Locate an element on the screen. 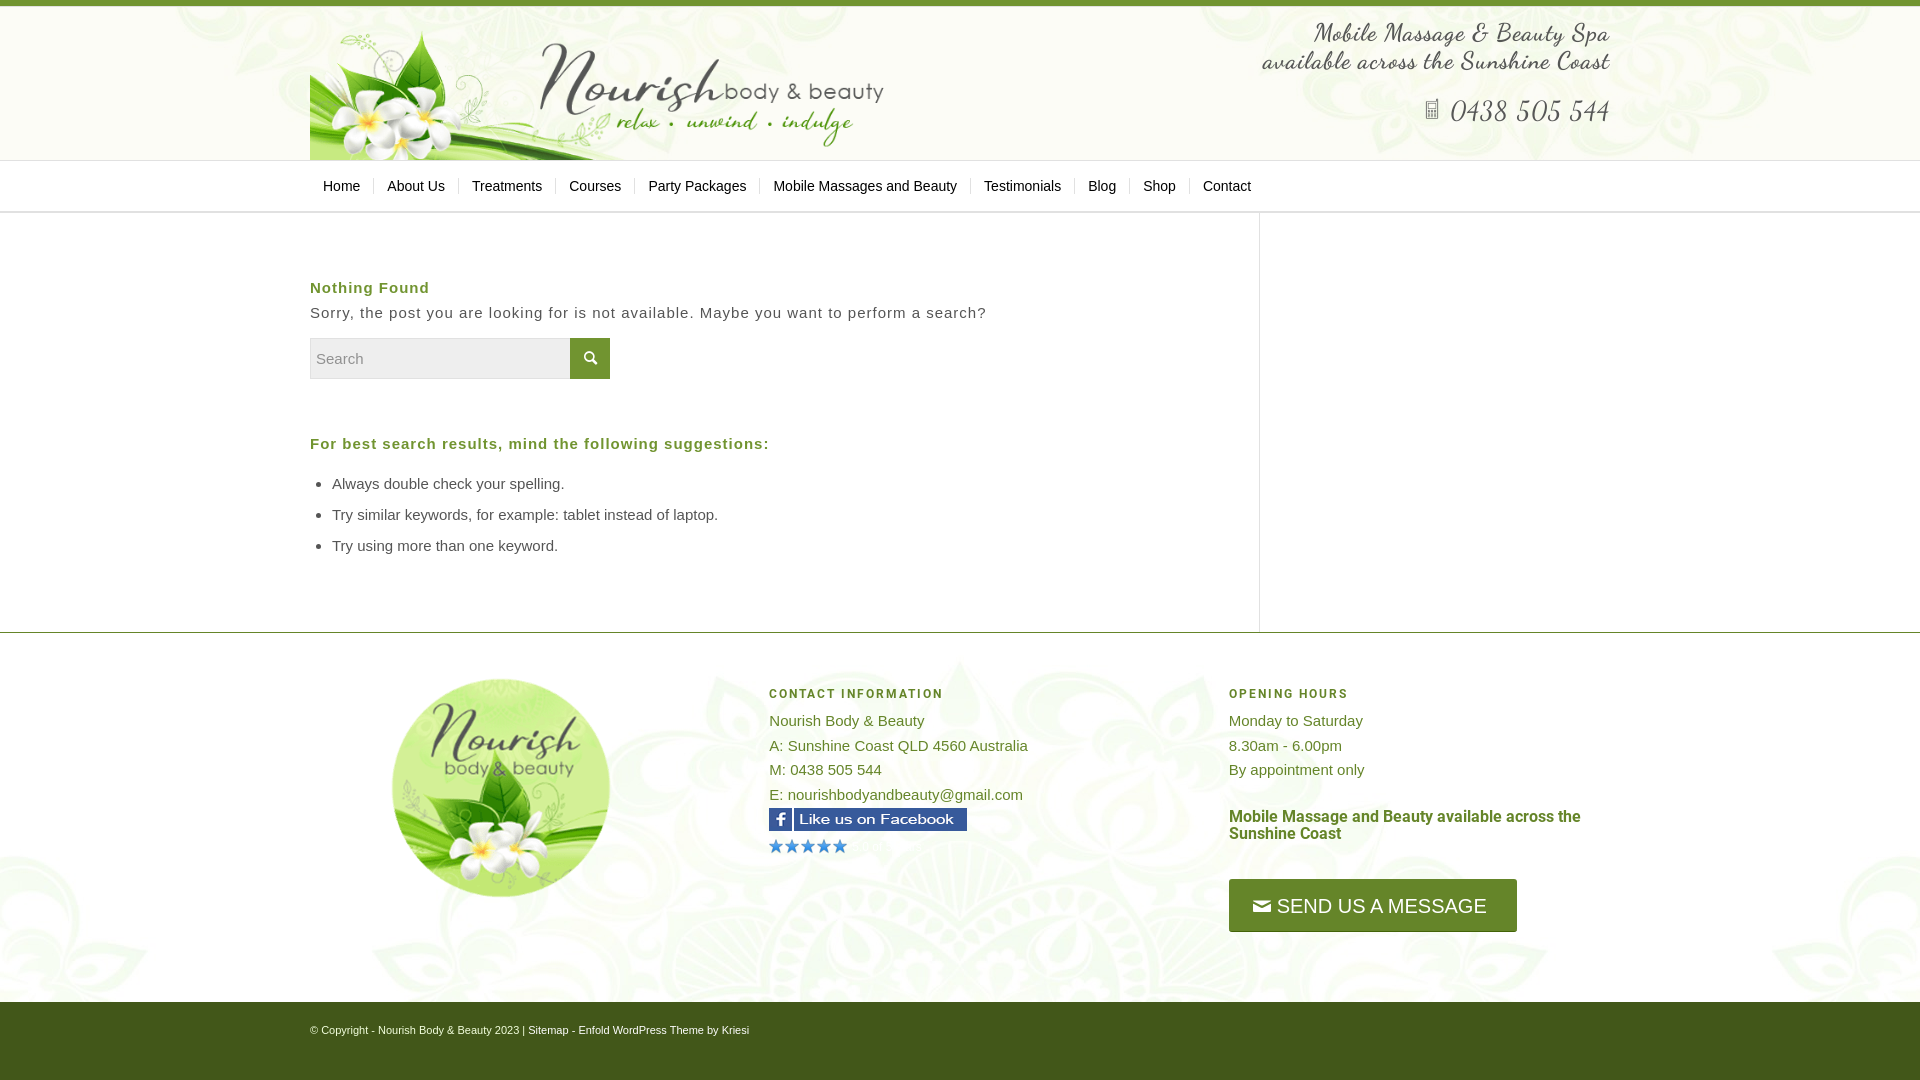 This screenshot has height=1080, width=1920. Nourish Body and Beauty is located at coordinates (808, 850).